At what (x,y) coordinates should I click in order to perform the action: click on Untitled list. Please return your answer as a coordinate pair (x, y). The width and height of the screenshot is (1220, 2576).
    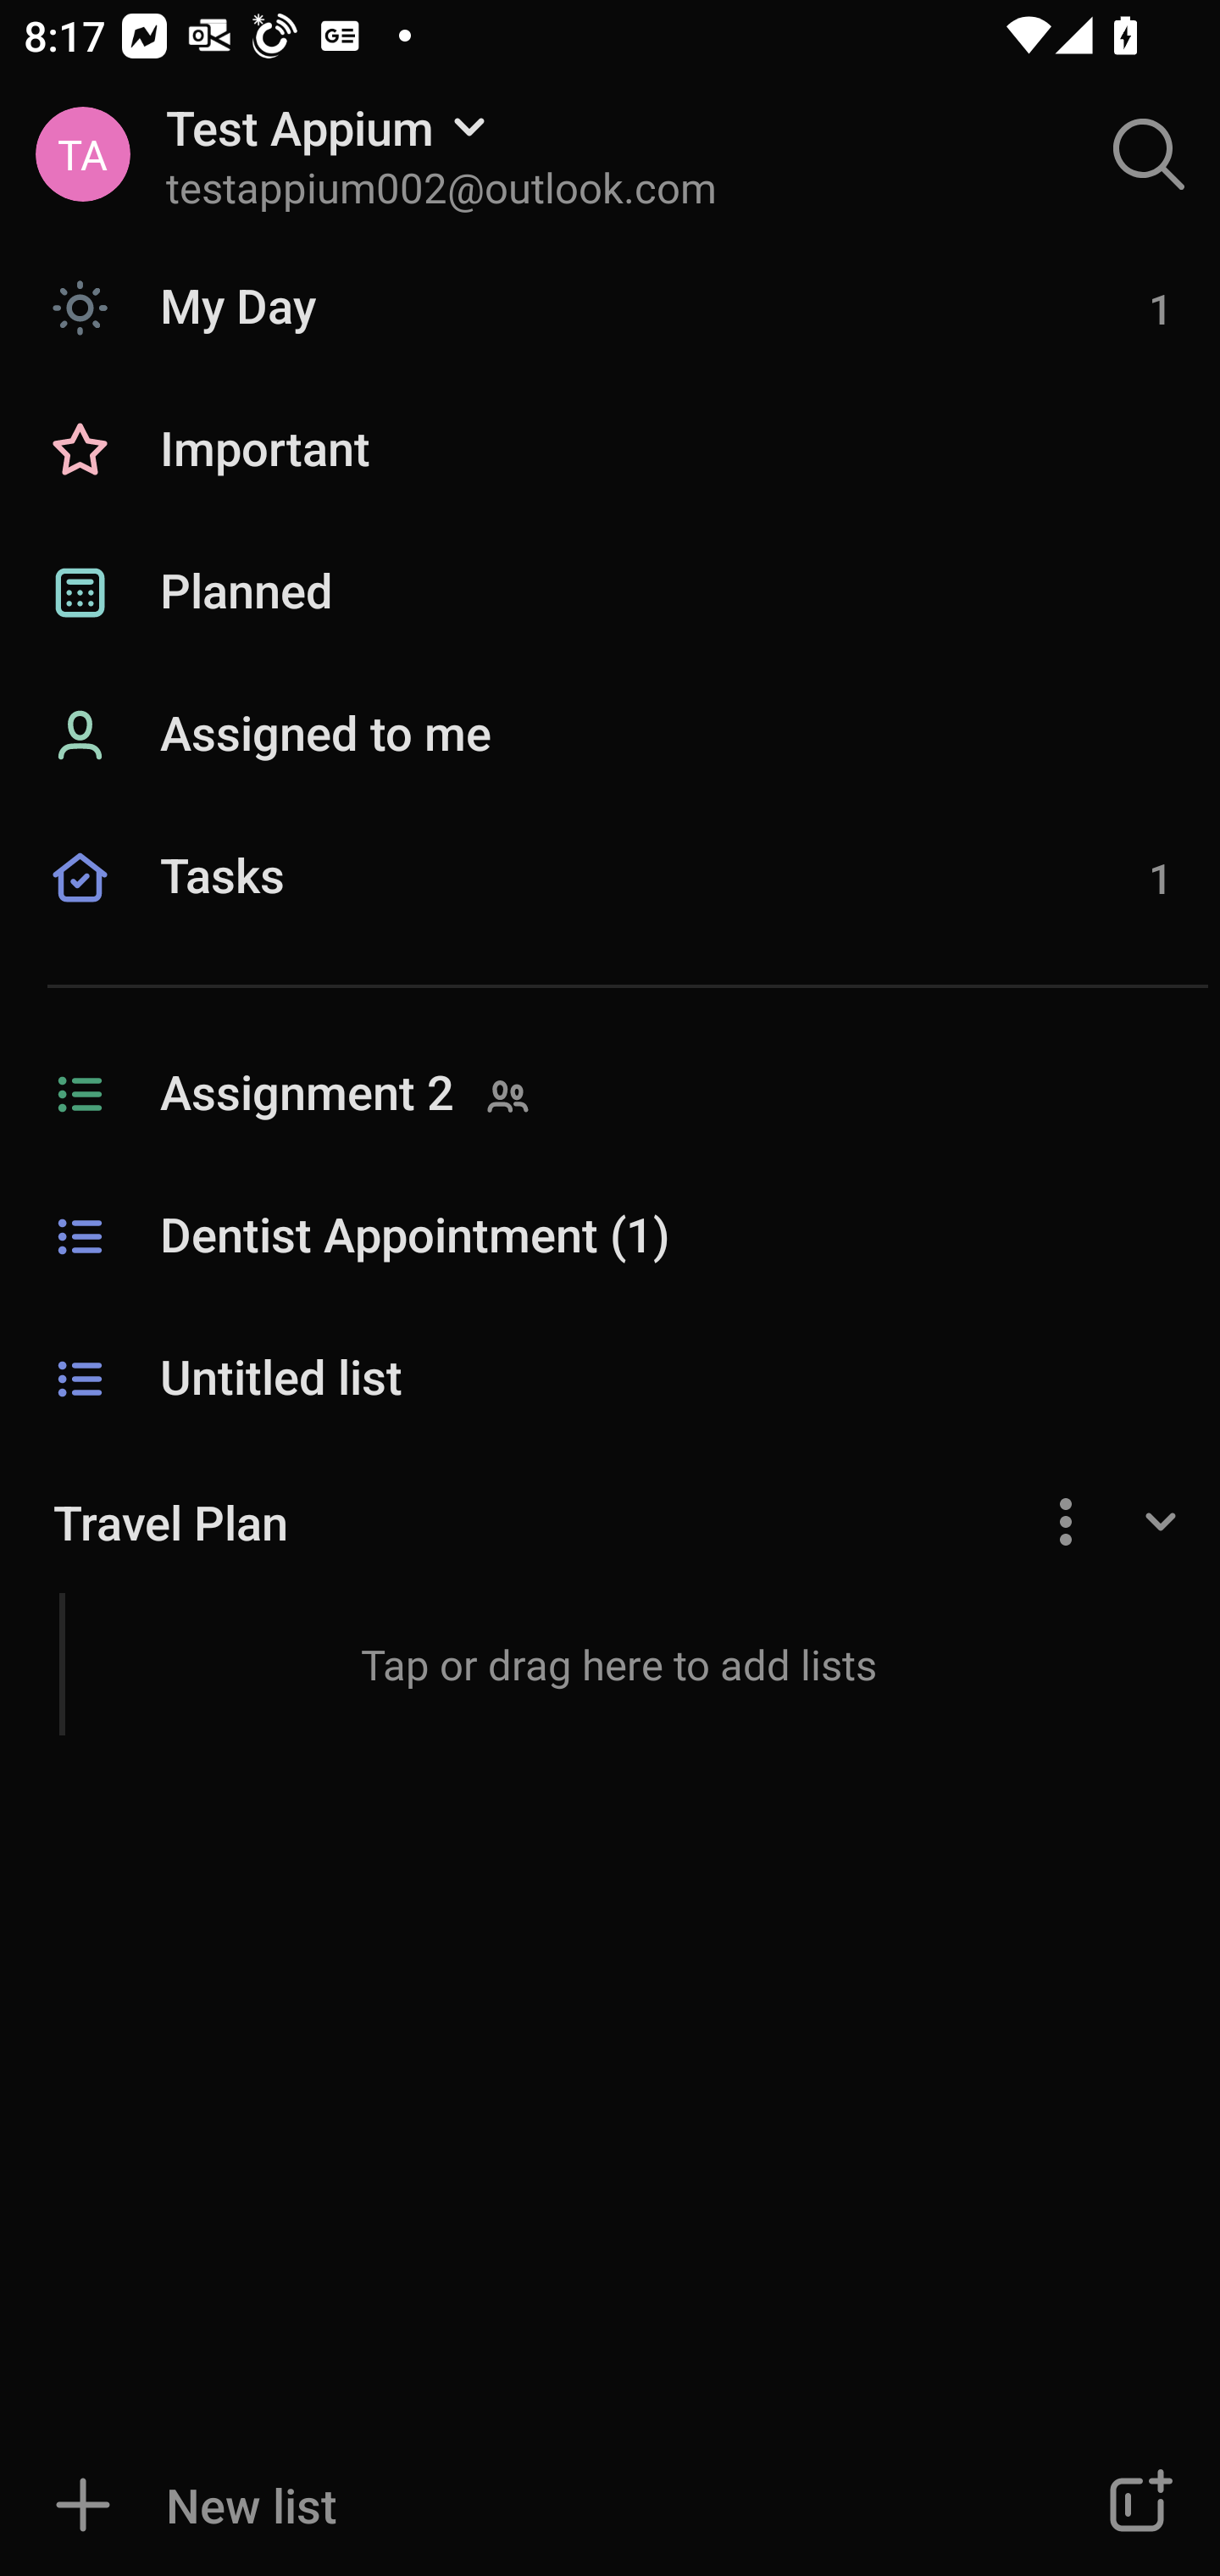
    Looking at the image, I should click on (610, 1380).